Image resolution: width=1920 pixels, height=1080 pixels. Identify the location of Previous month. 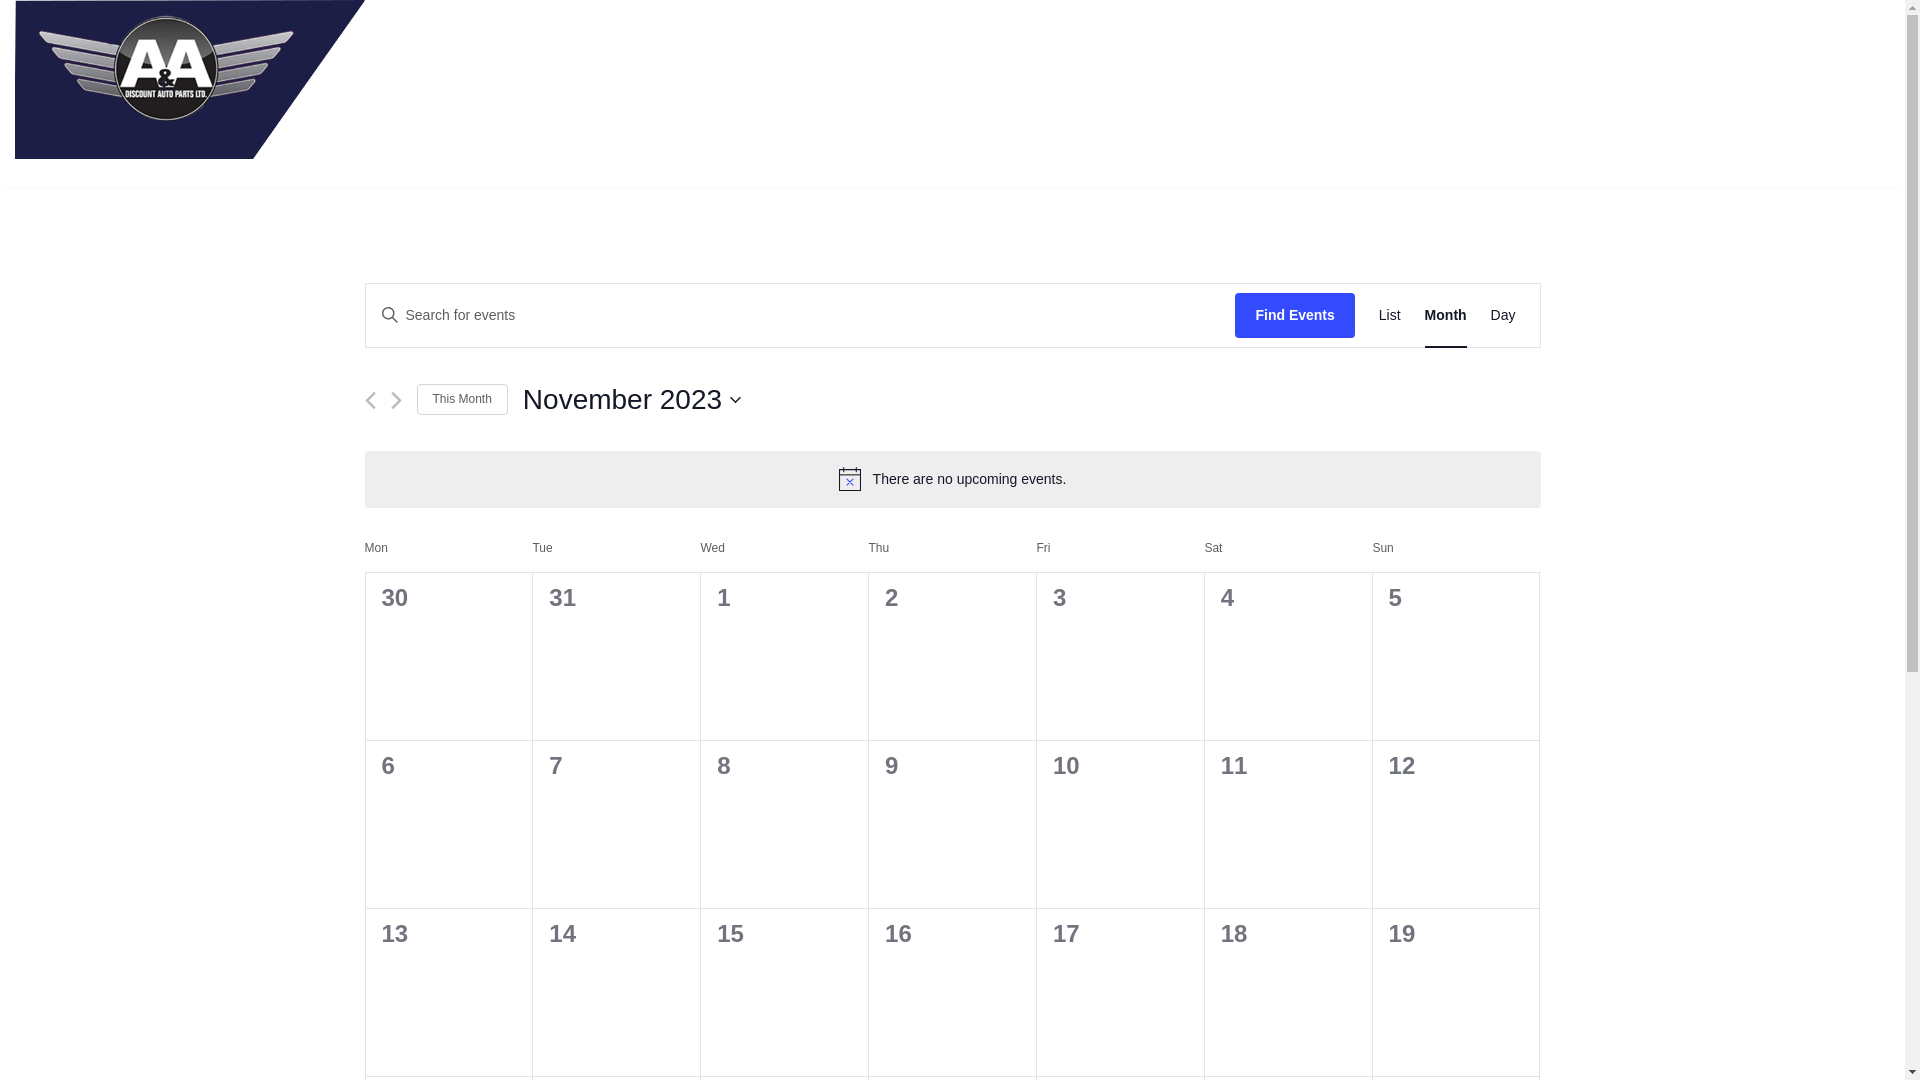
(370, 400).